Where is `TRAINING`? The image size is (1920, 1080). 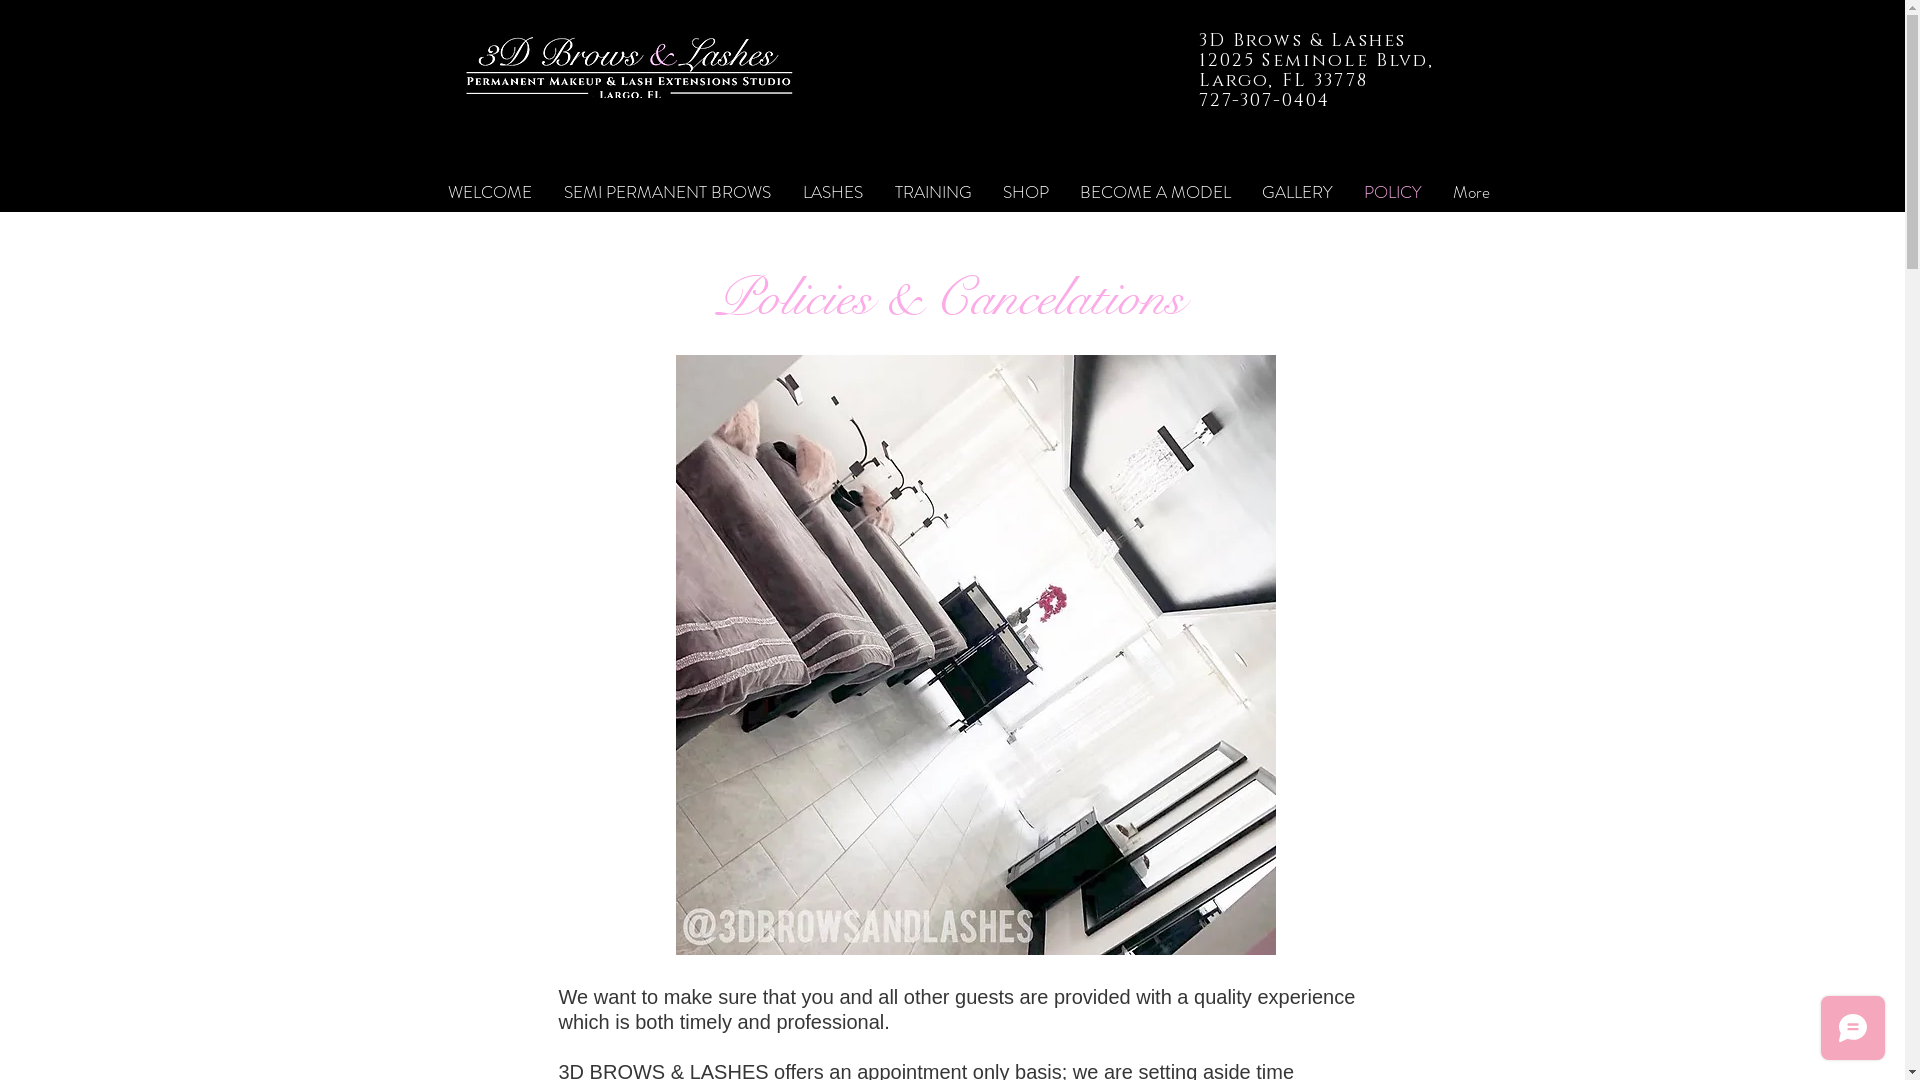 TRAINING is located at coordinates (932, 192).